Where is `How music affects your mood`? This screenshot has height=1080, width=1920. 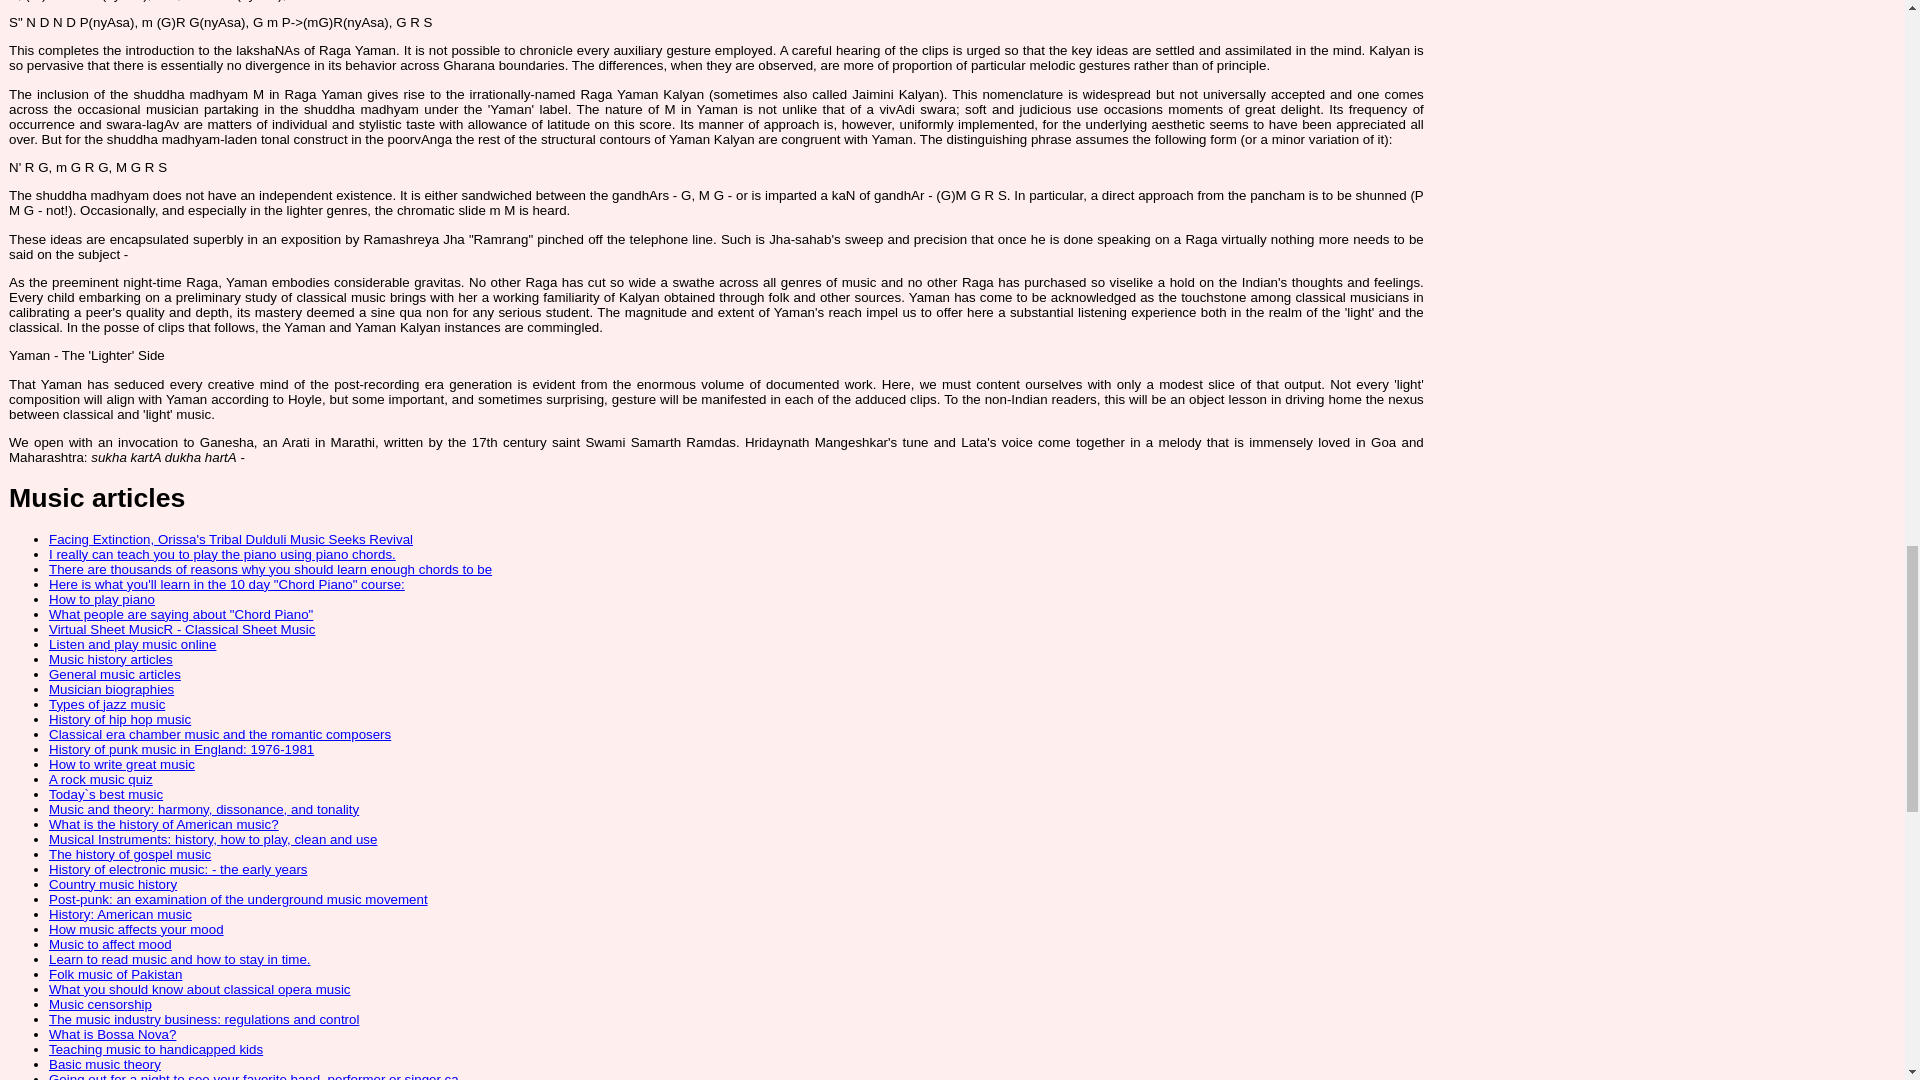 How music affects your mood is located at coordinates (136, 930).